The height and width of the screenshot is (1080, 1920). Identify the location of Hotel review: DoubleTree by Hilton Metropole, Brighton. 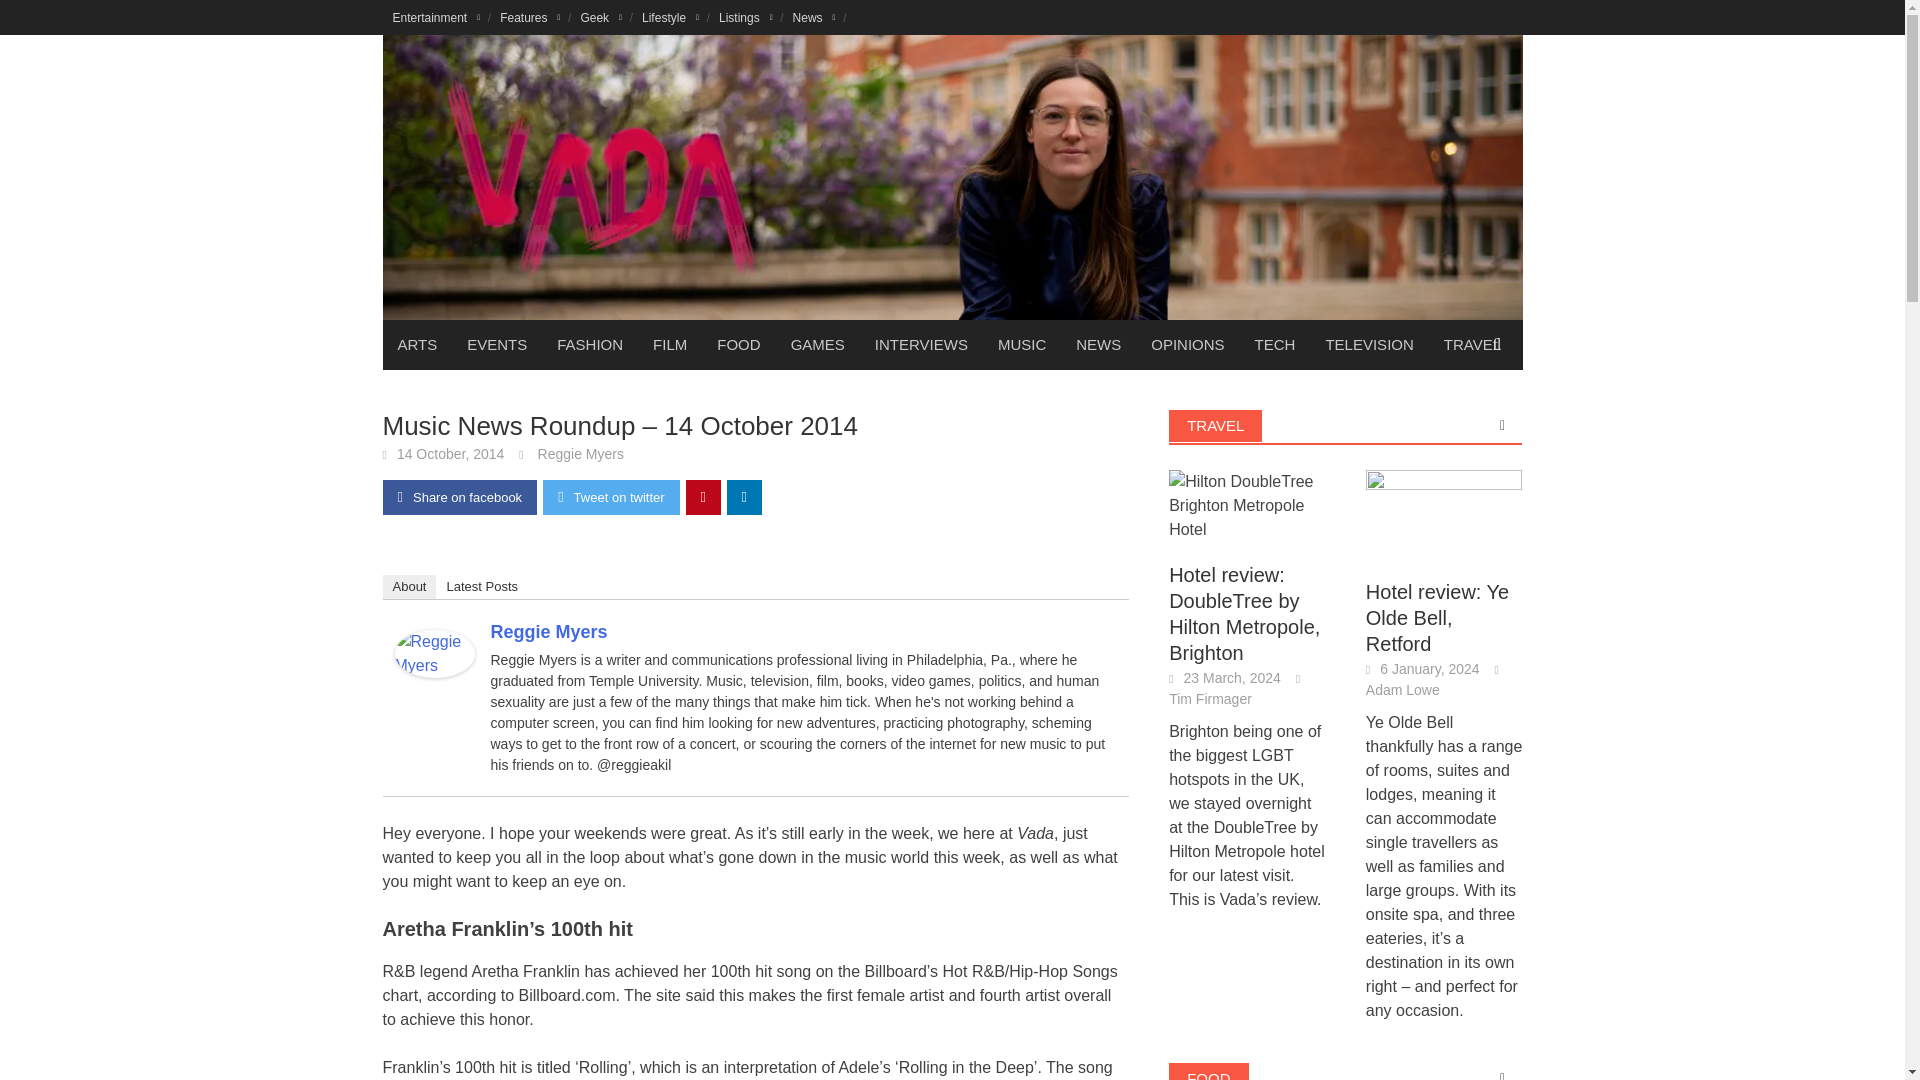
(1248, 506).